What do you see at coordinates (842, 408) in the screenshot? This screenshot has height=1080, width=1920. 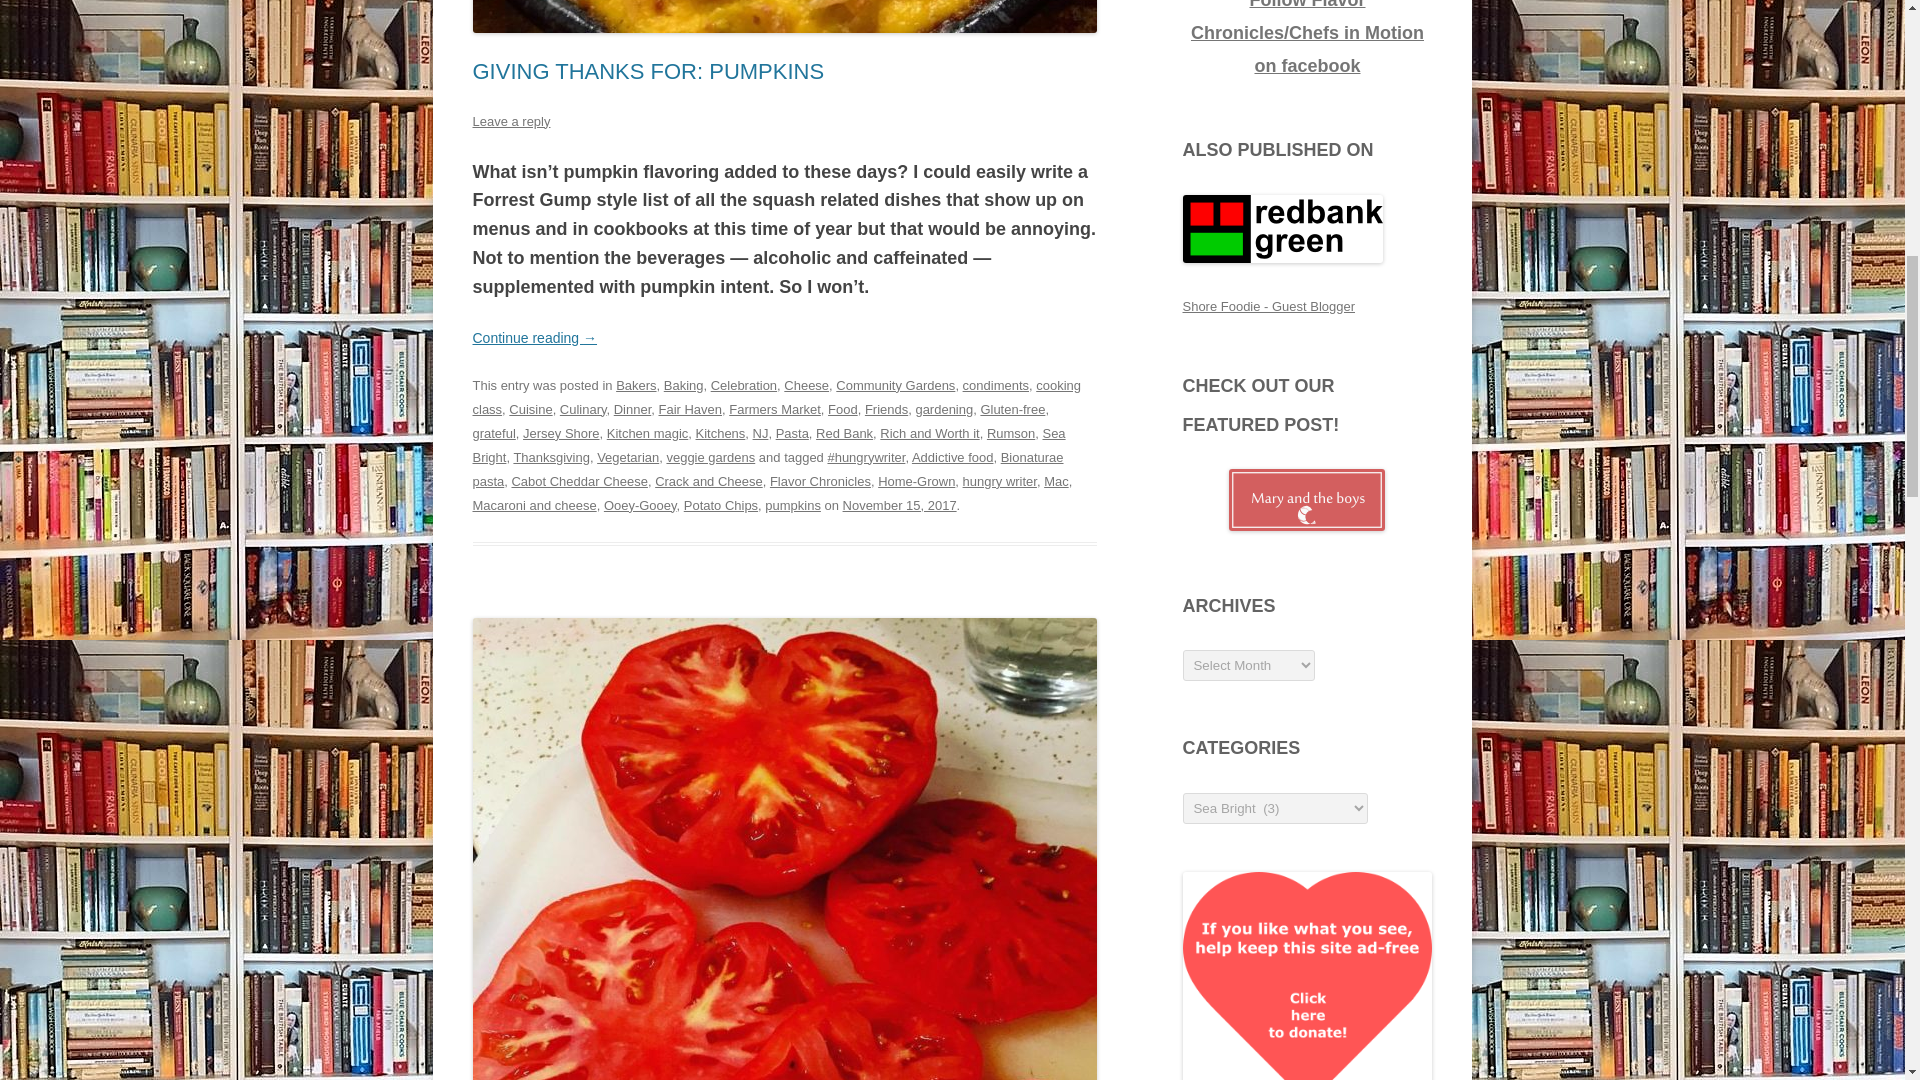 I see `Food` at bounding box center [842, 408].